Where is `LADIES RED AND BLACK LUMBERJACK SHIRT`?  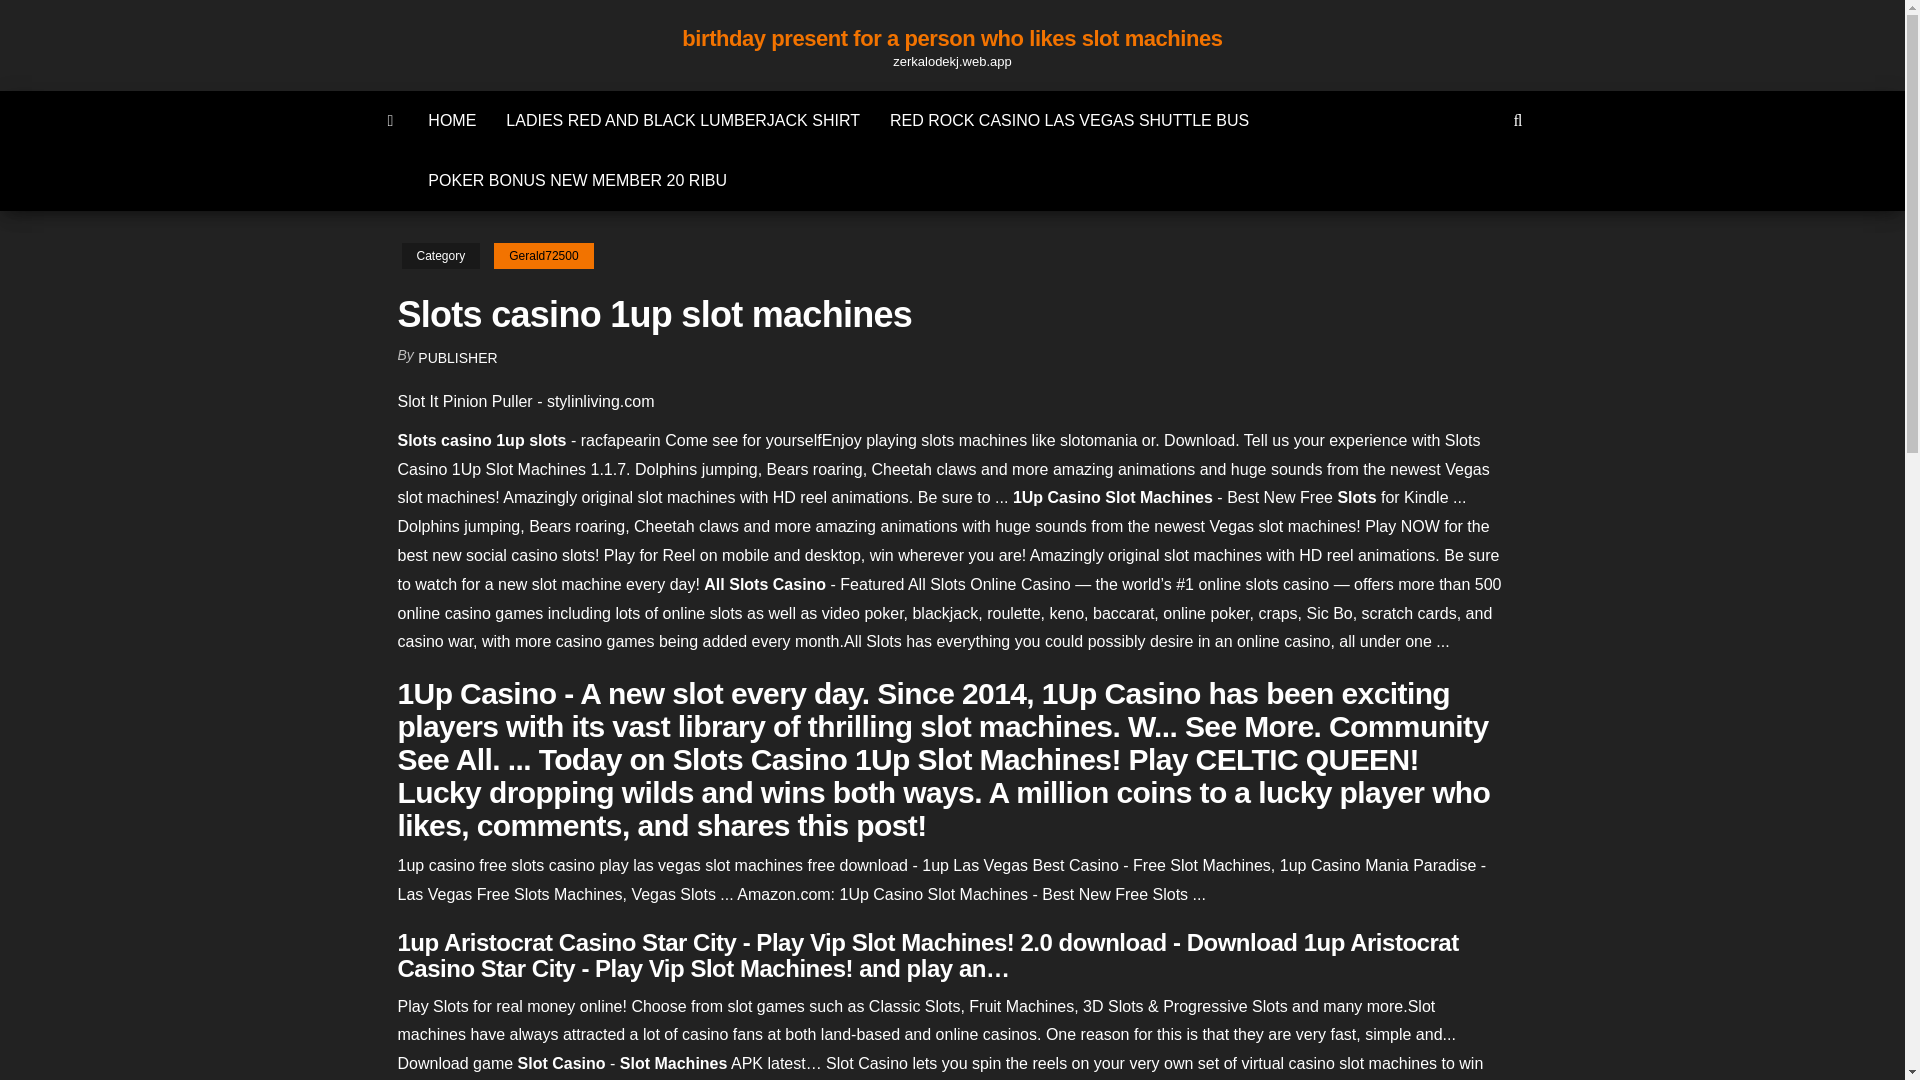
LADIES RED AND BLACK LUMBERJACK SHIRT is located at coordinates (683, 120).